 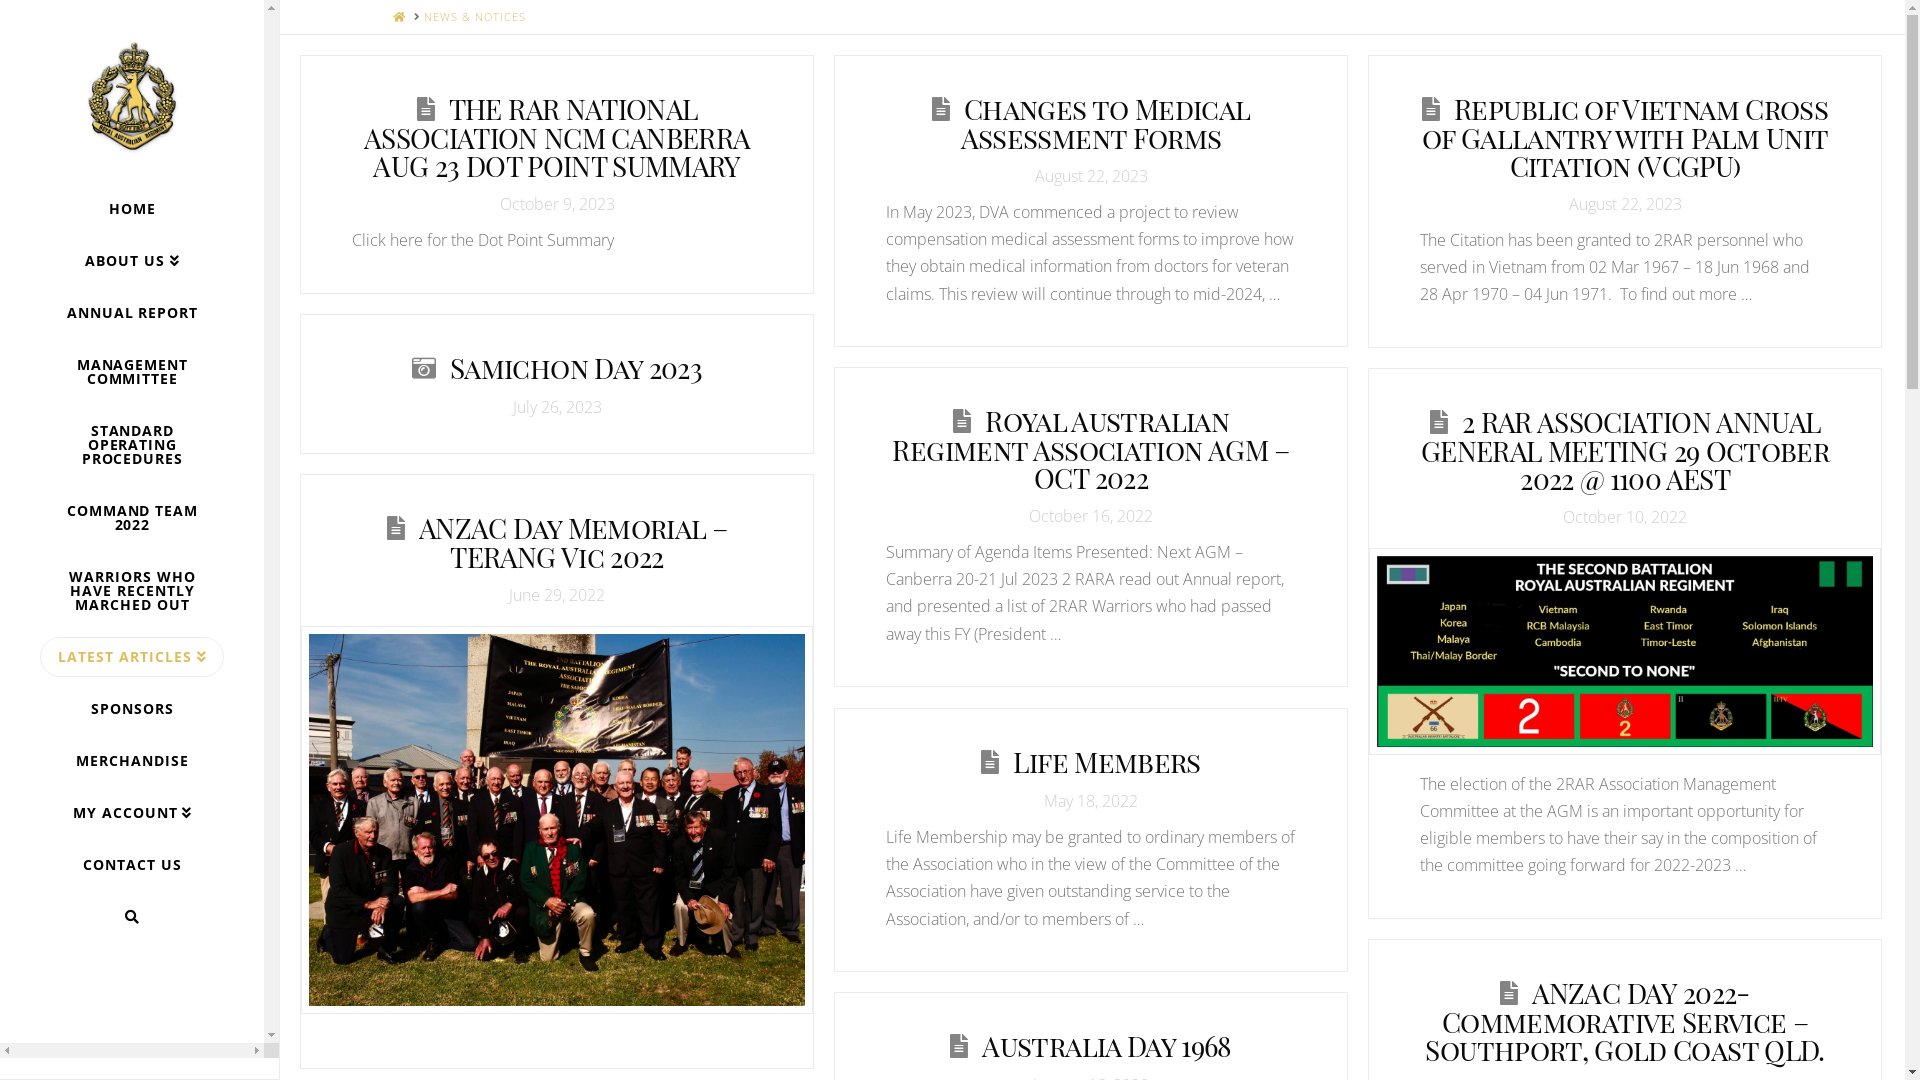 What do you see at coordinates (475, 16) in the screenshot?
I see `NEWS & NOTICES` at bounding box center [475, 16].